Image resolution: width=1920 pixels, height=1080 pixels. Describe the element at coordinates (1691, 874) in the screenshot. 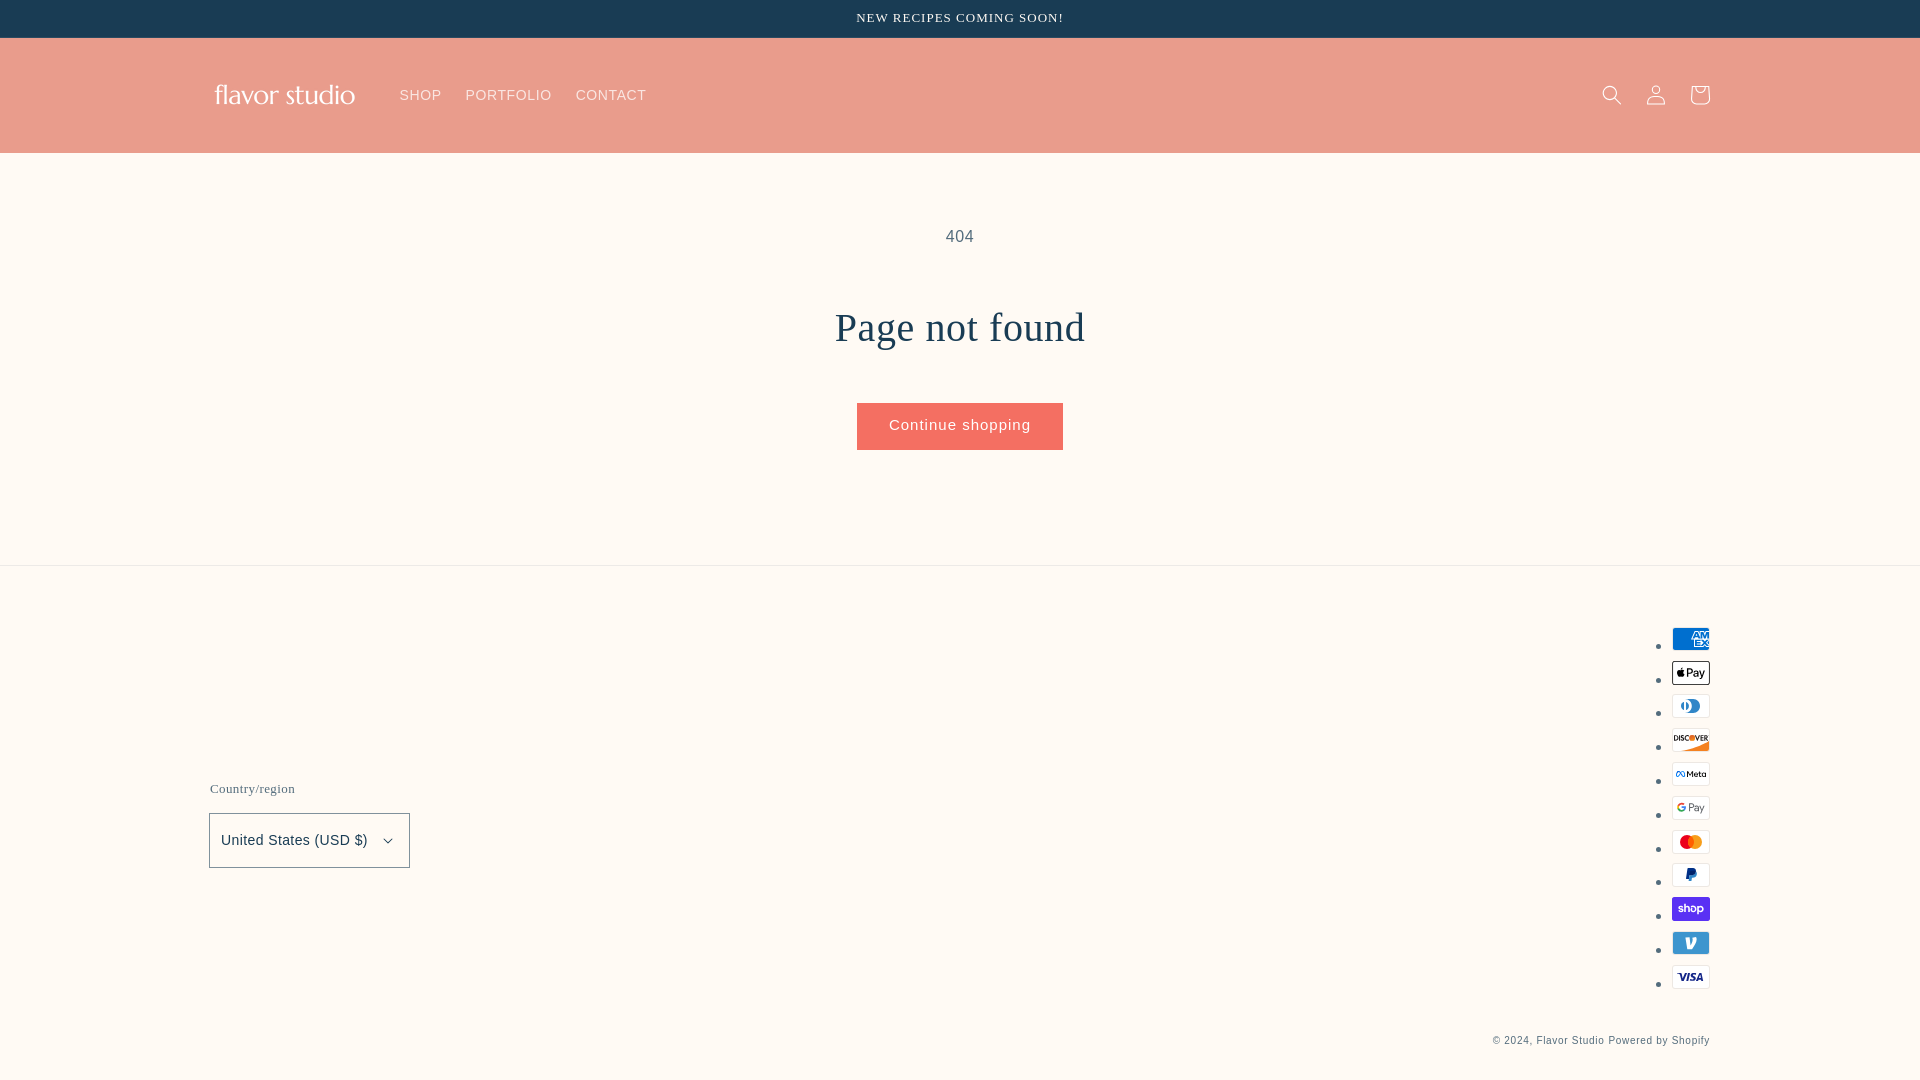

I see `PayPal` at that location.